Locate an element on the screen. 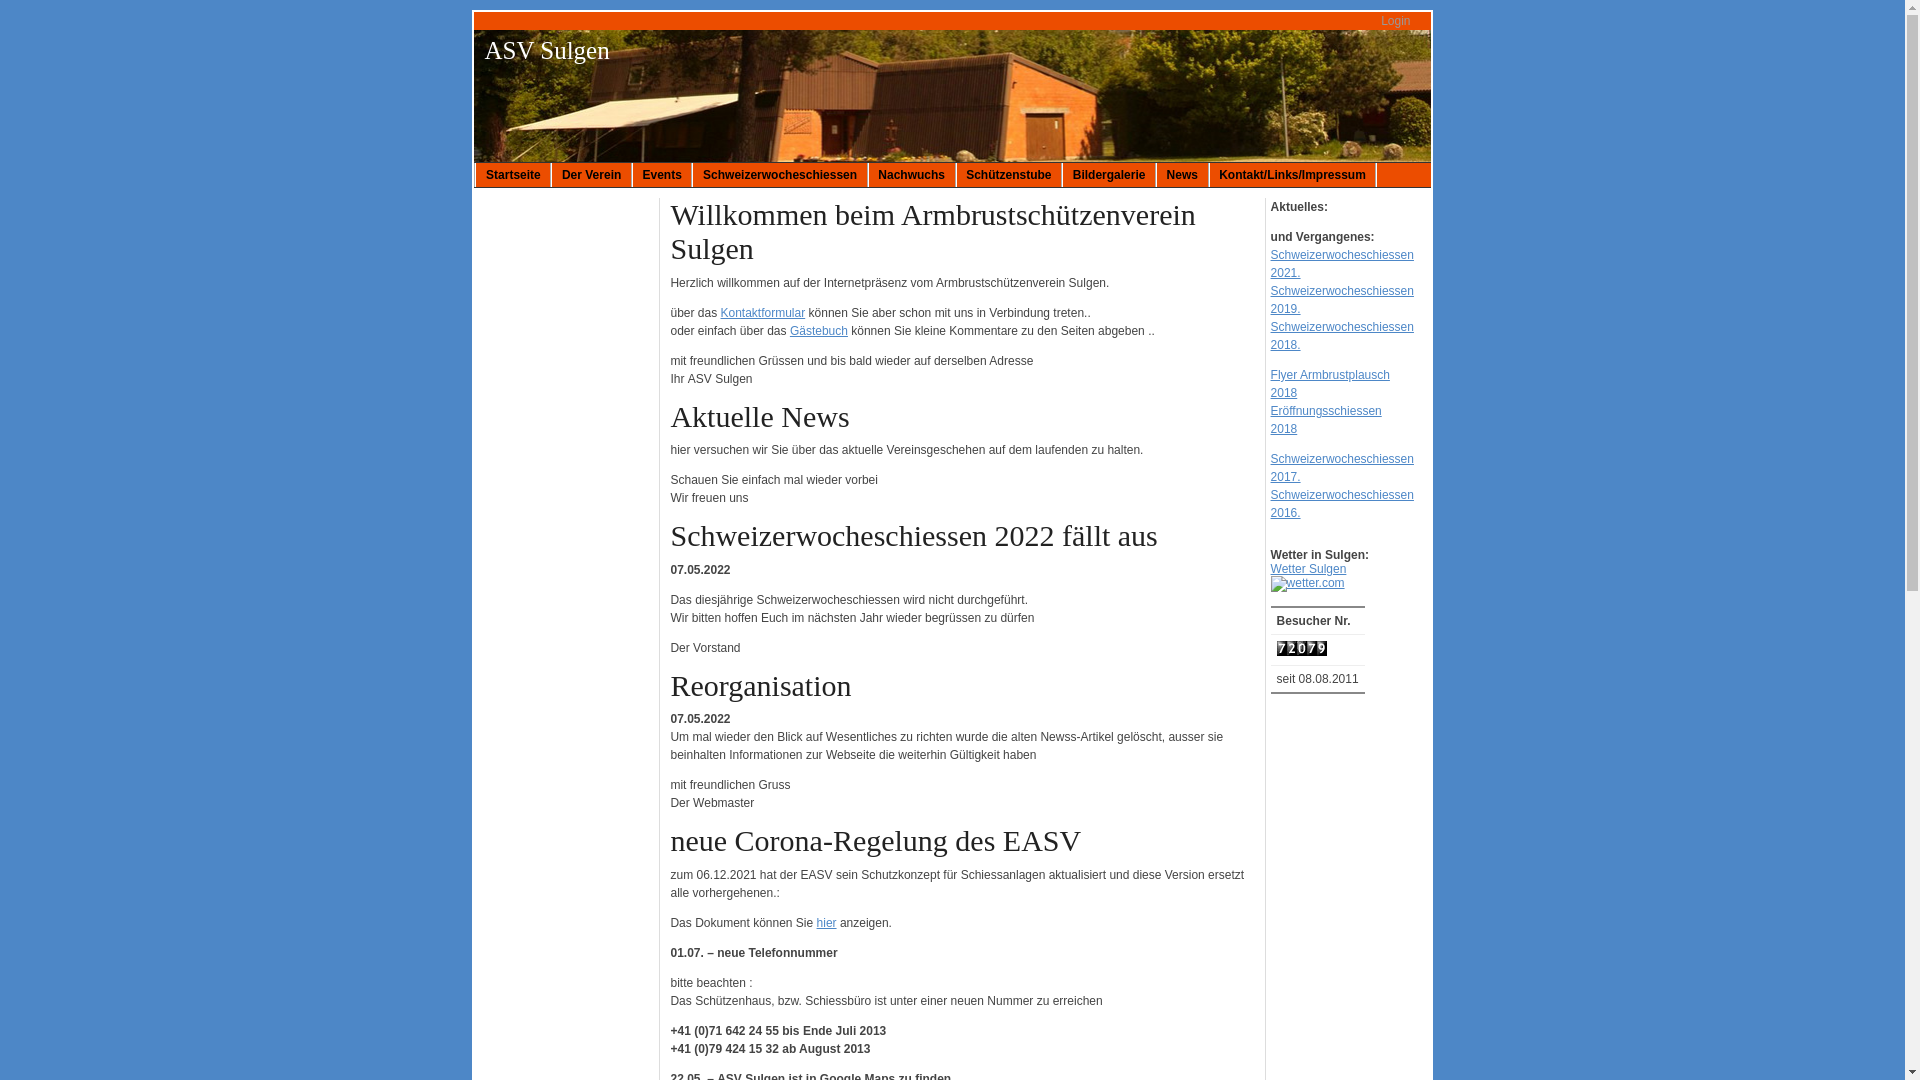 This screenshot has width=1920, height=1080. Schweizerwocheschiessen is located at coordinates (780, 174).